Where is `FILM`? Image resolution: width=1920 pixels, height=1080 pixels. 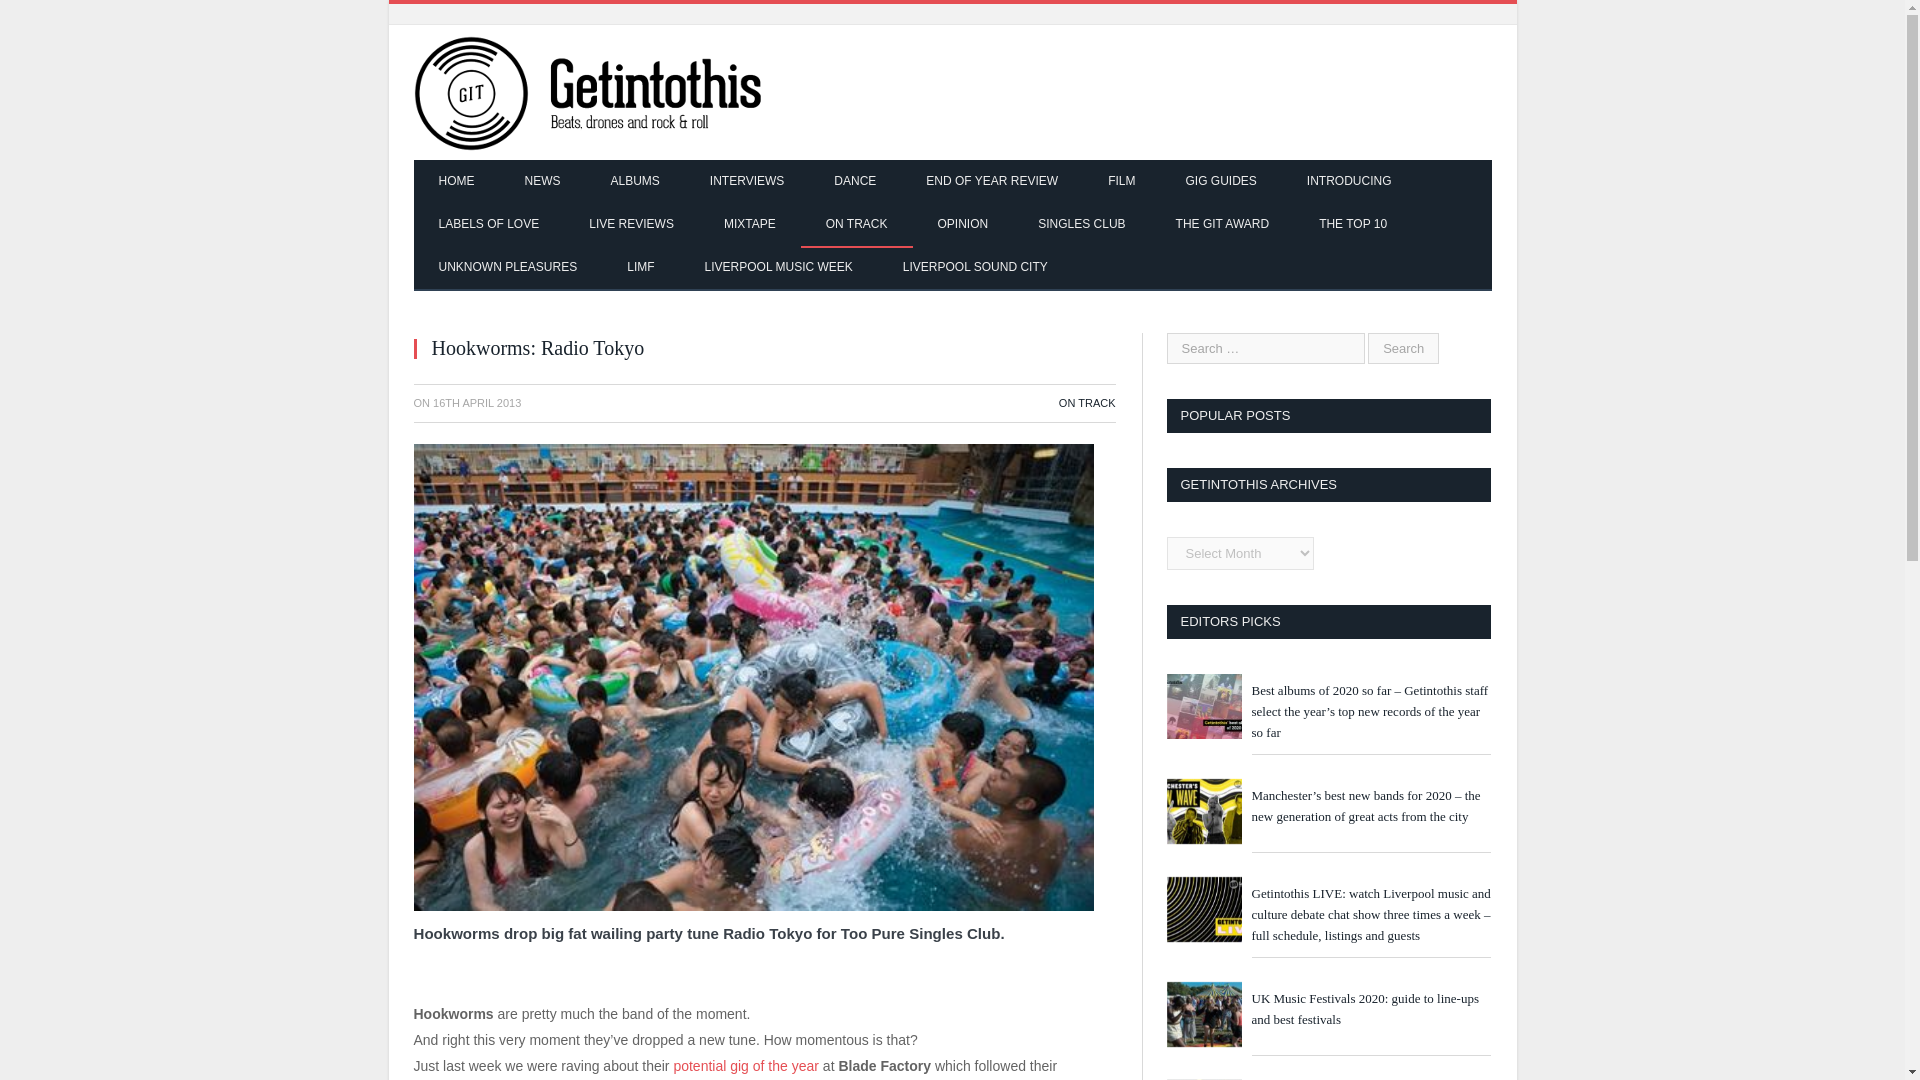 FILM is located at coordinates (1120, 182).